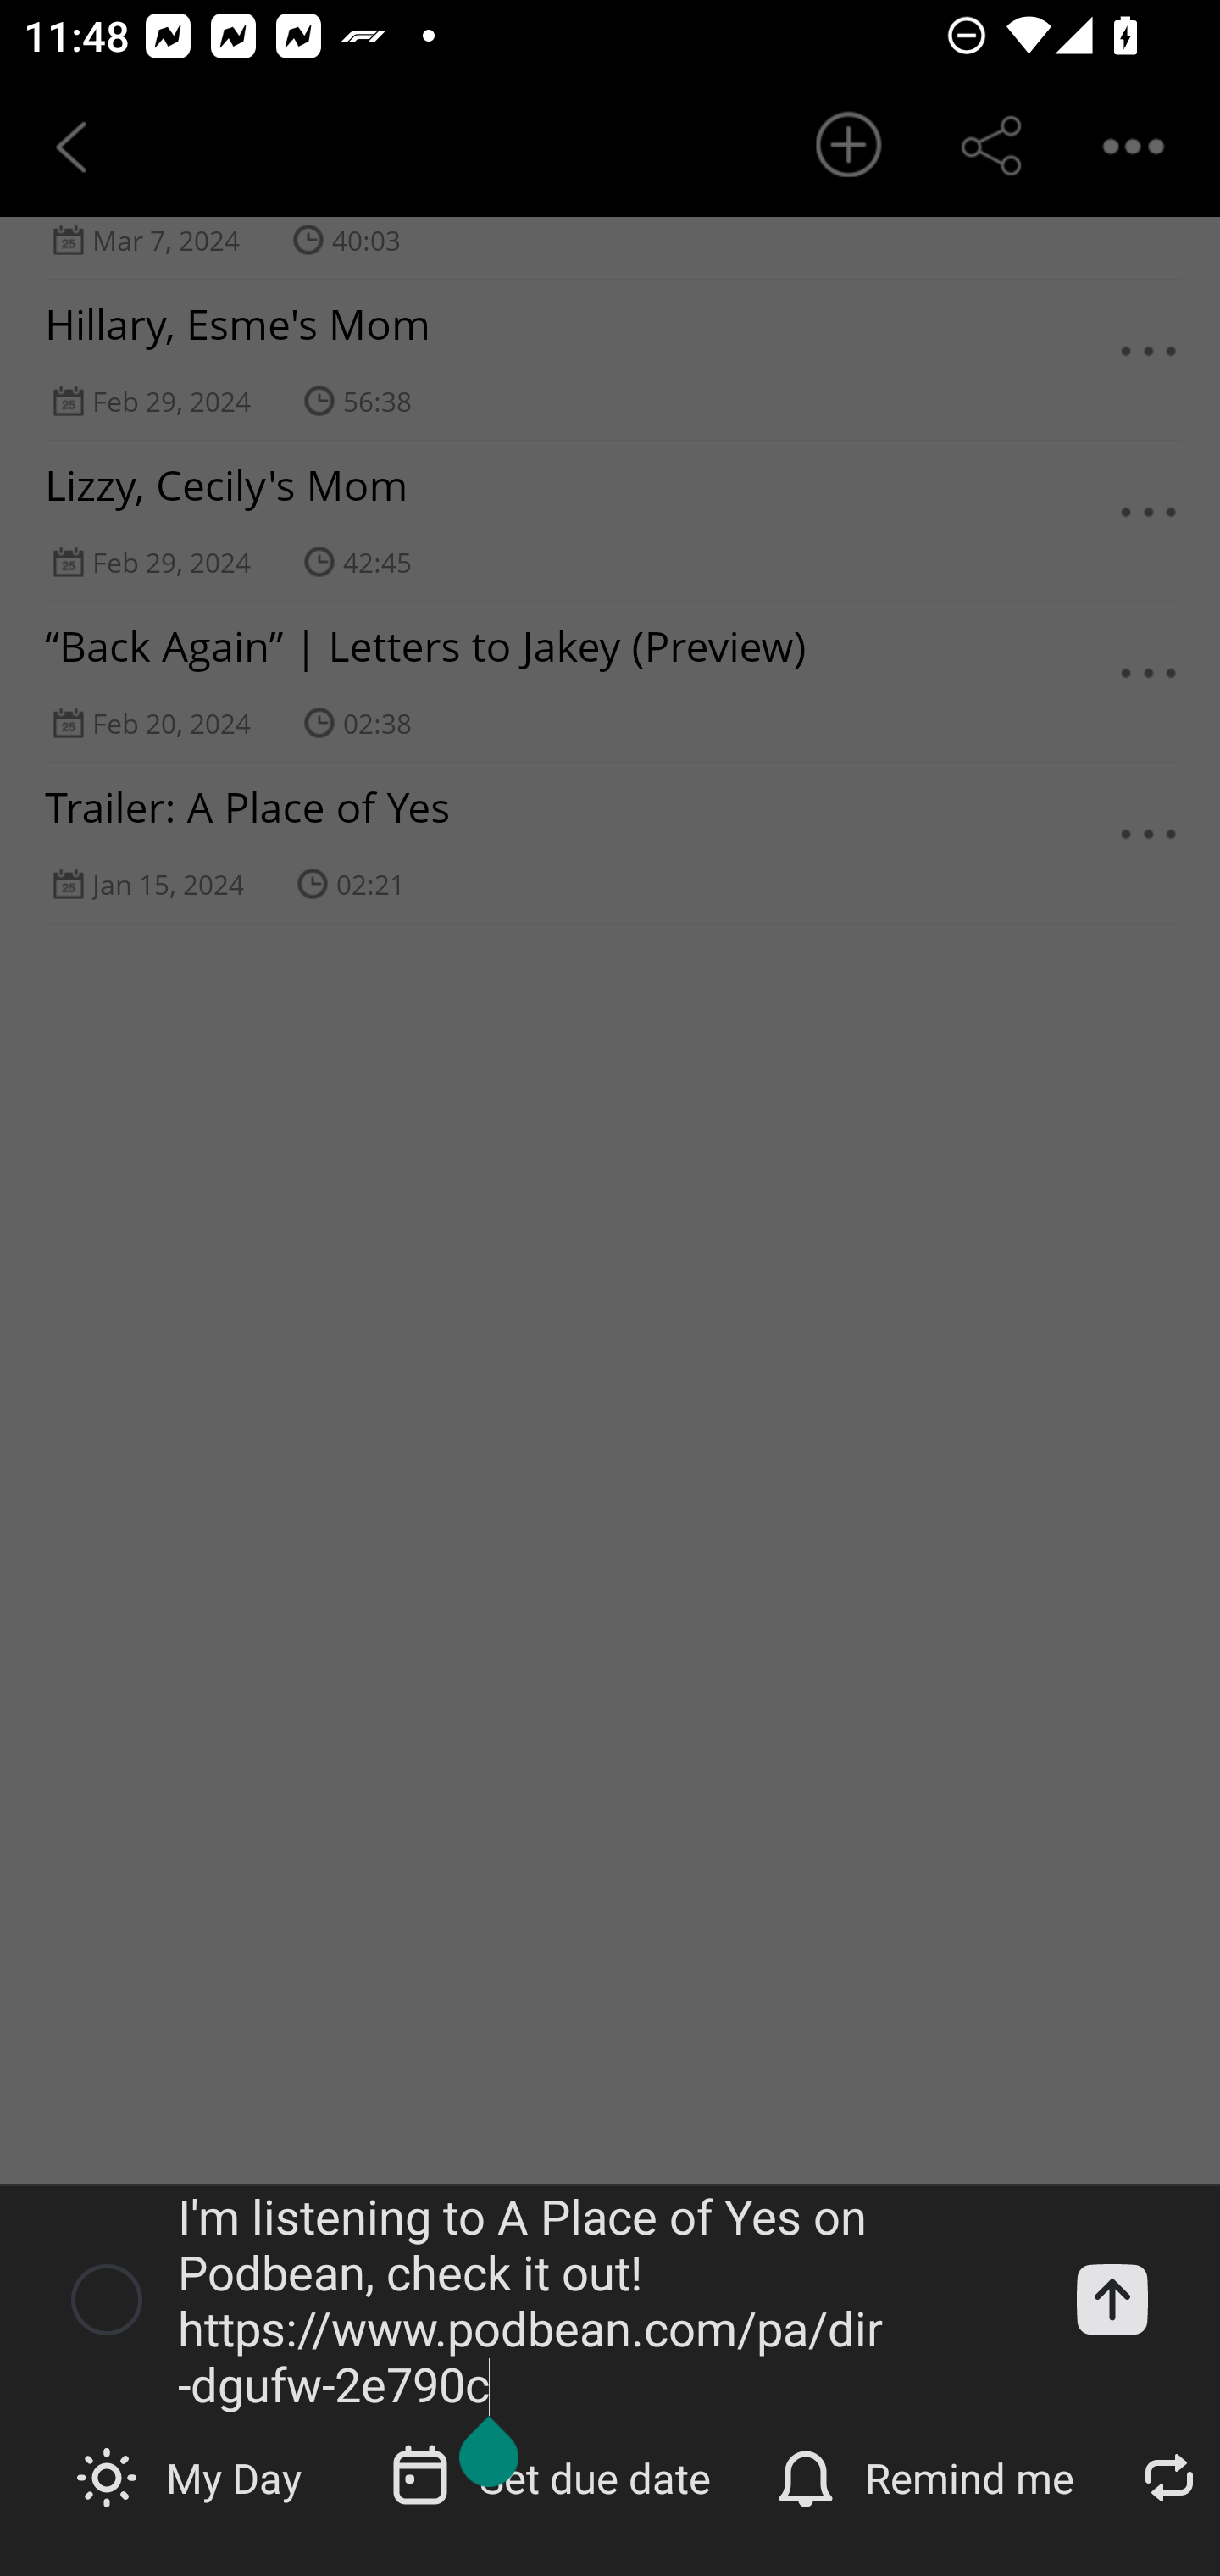 The height and width of the screenshot is (2576, 1220). Describe the element at coordinates (553, 2476) in the screenshot. I see `Set due date` at that location.